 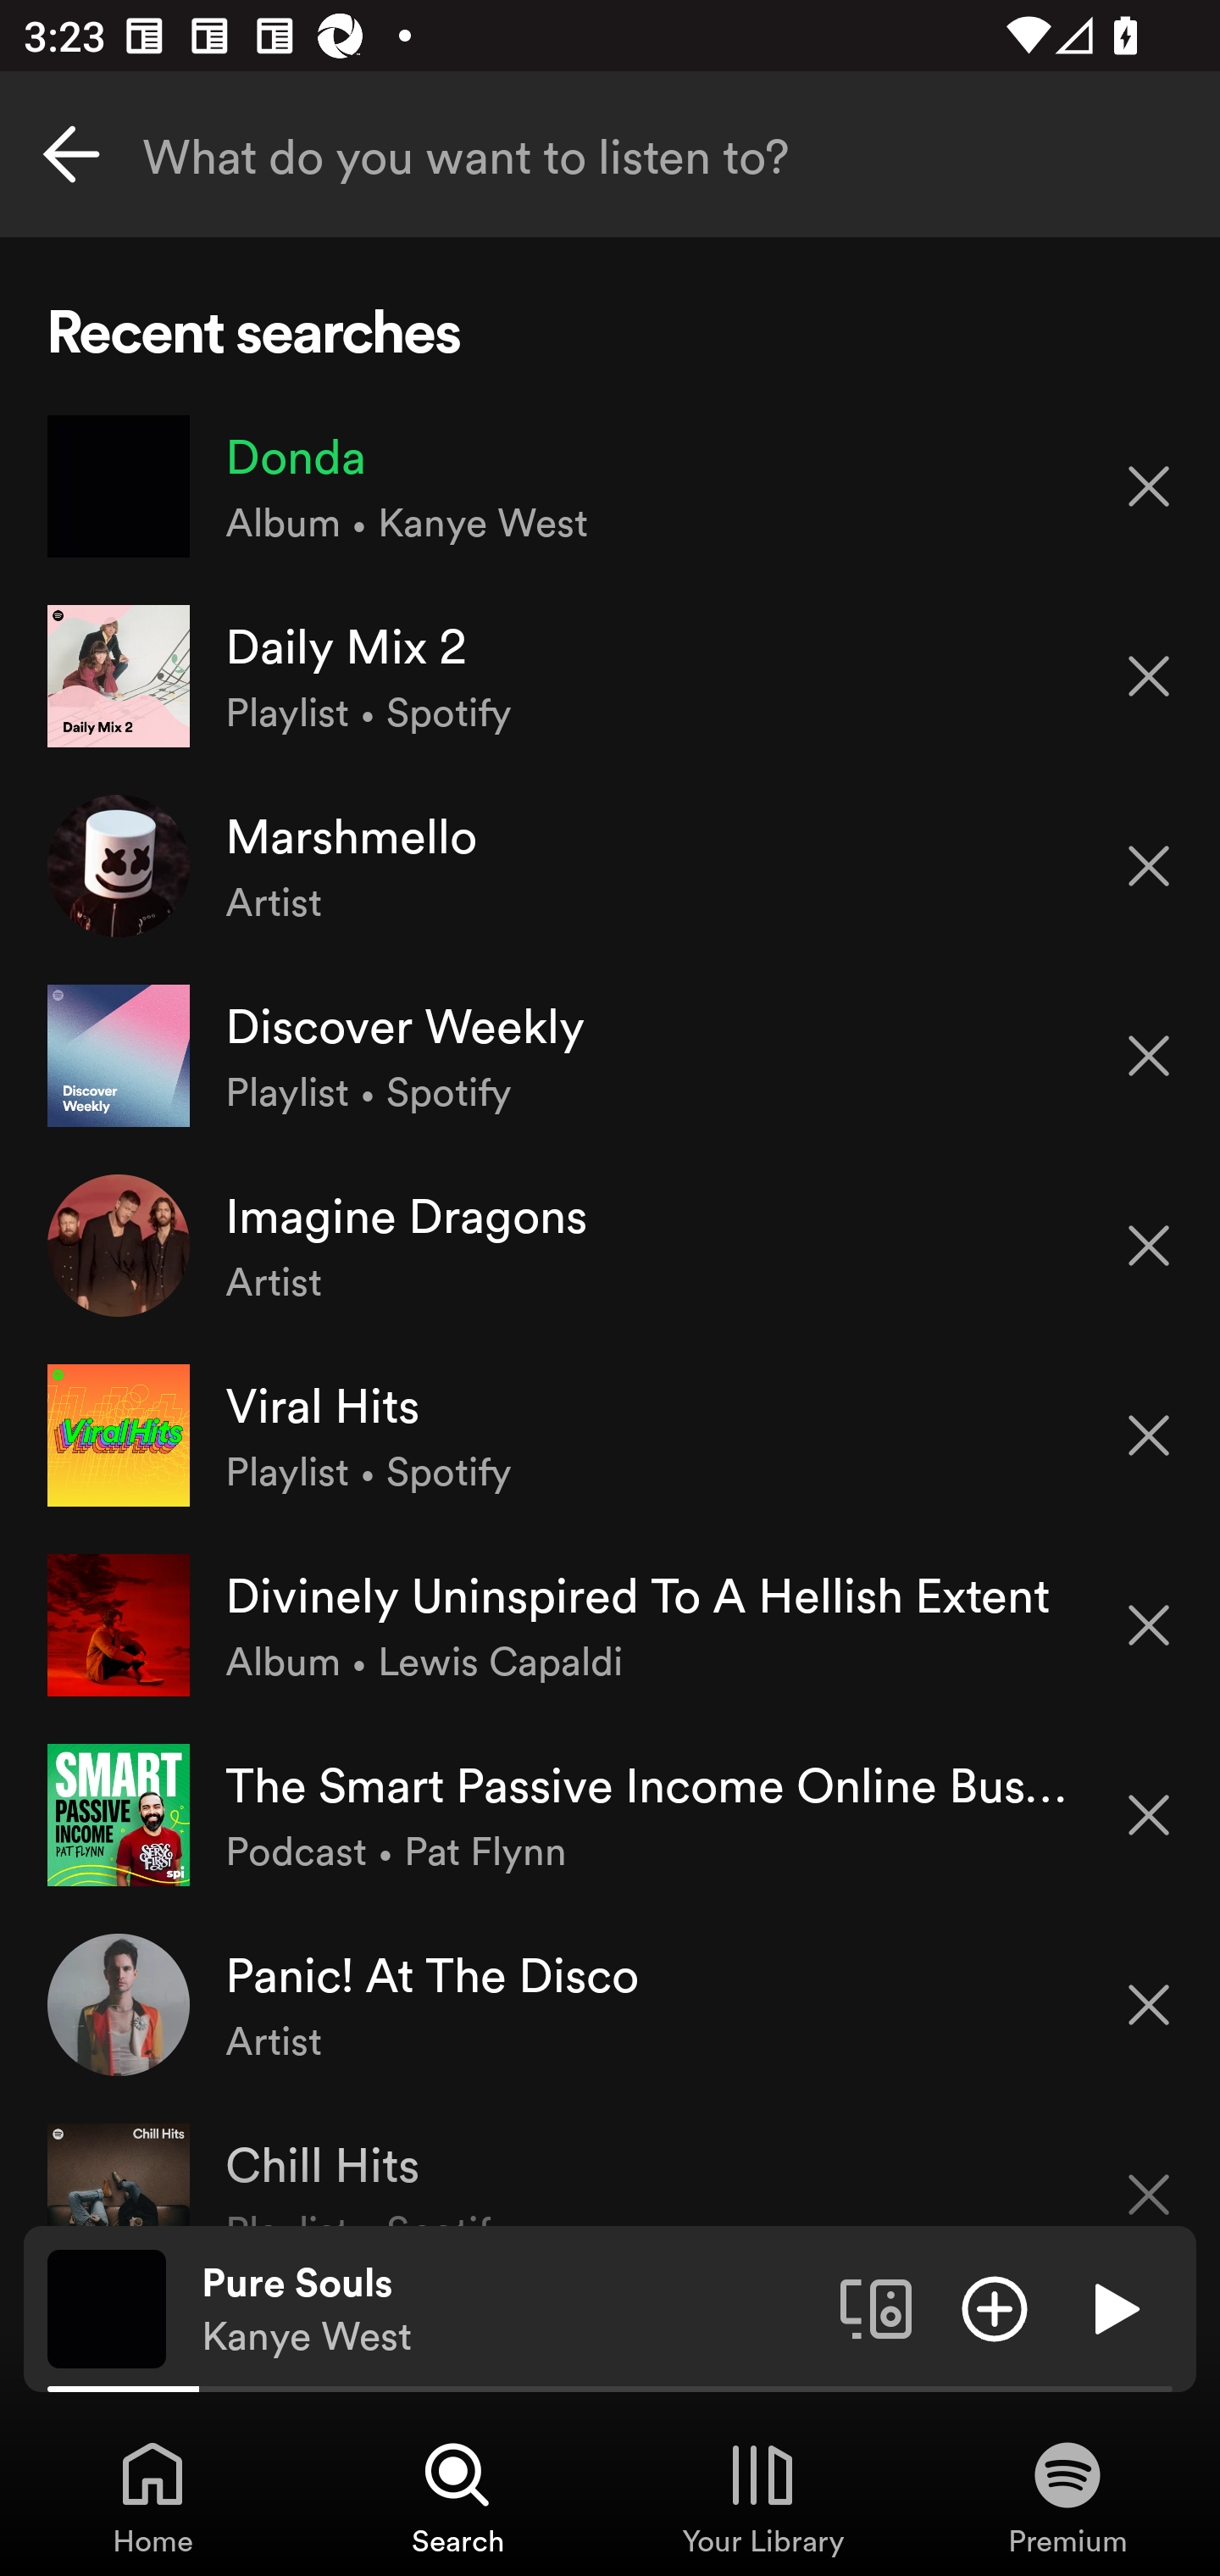 What do you see at coordinates (1149, 866) in the screenshot?
I see `Remove` at bounding box center [1149, 866].